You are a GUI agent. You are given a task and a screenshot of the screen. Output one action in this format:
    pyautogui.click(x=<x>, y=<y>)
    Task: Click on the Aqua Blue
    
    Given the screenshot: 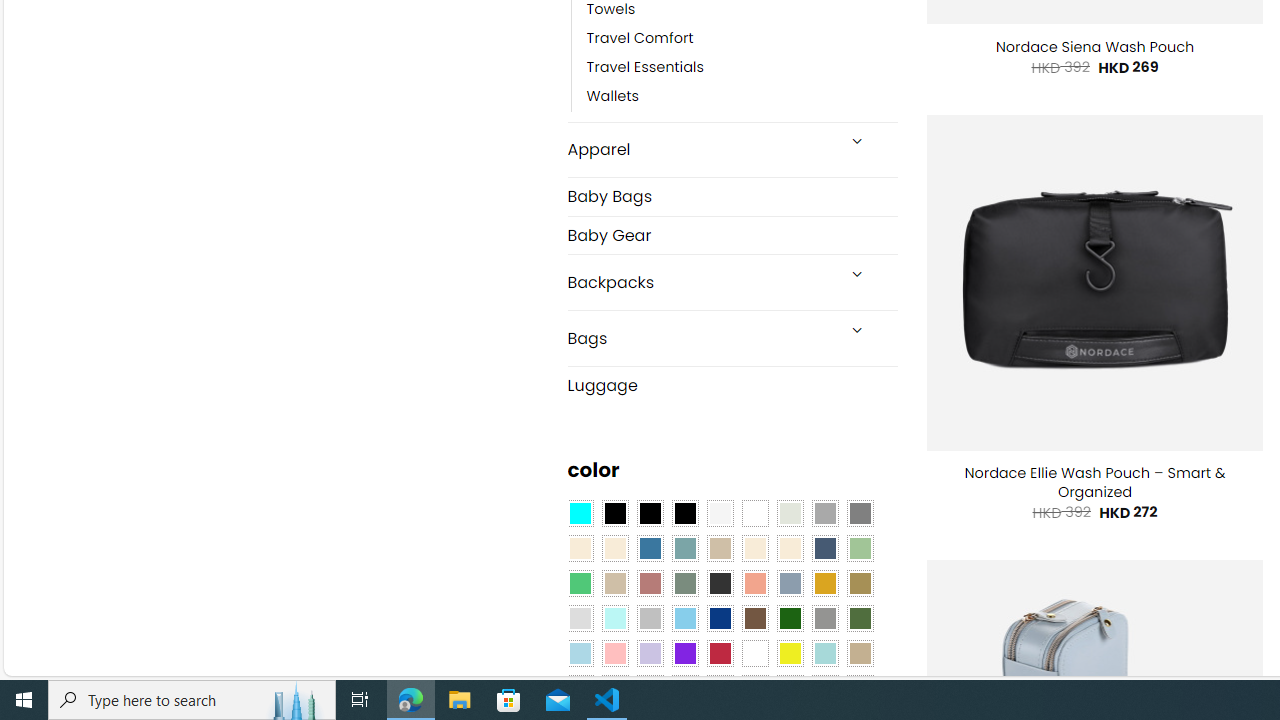 What is the action you would take?
    pyautogui.click(x=580, y=514)
    